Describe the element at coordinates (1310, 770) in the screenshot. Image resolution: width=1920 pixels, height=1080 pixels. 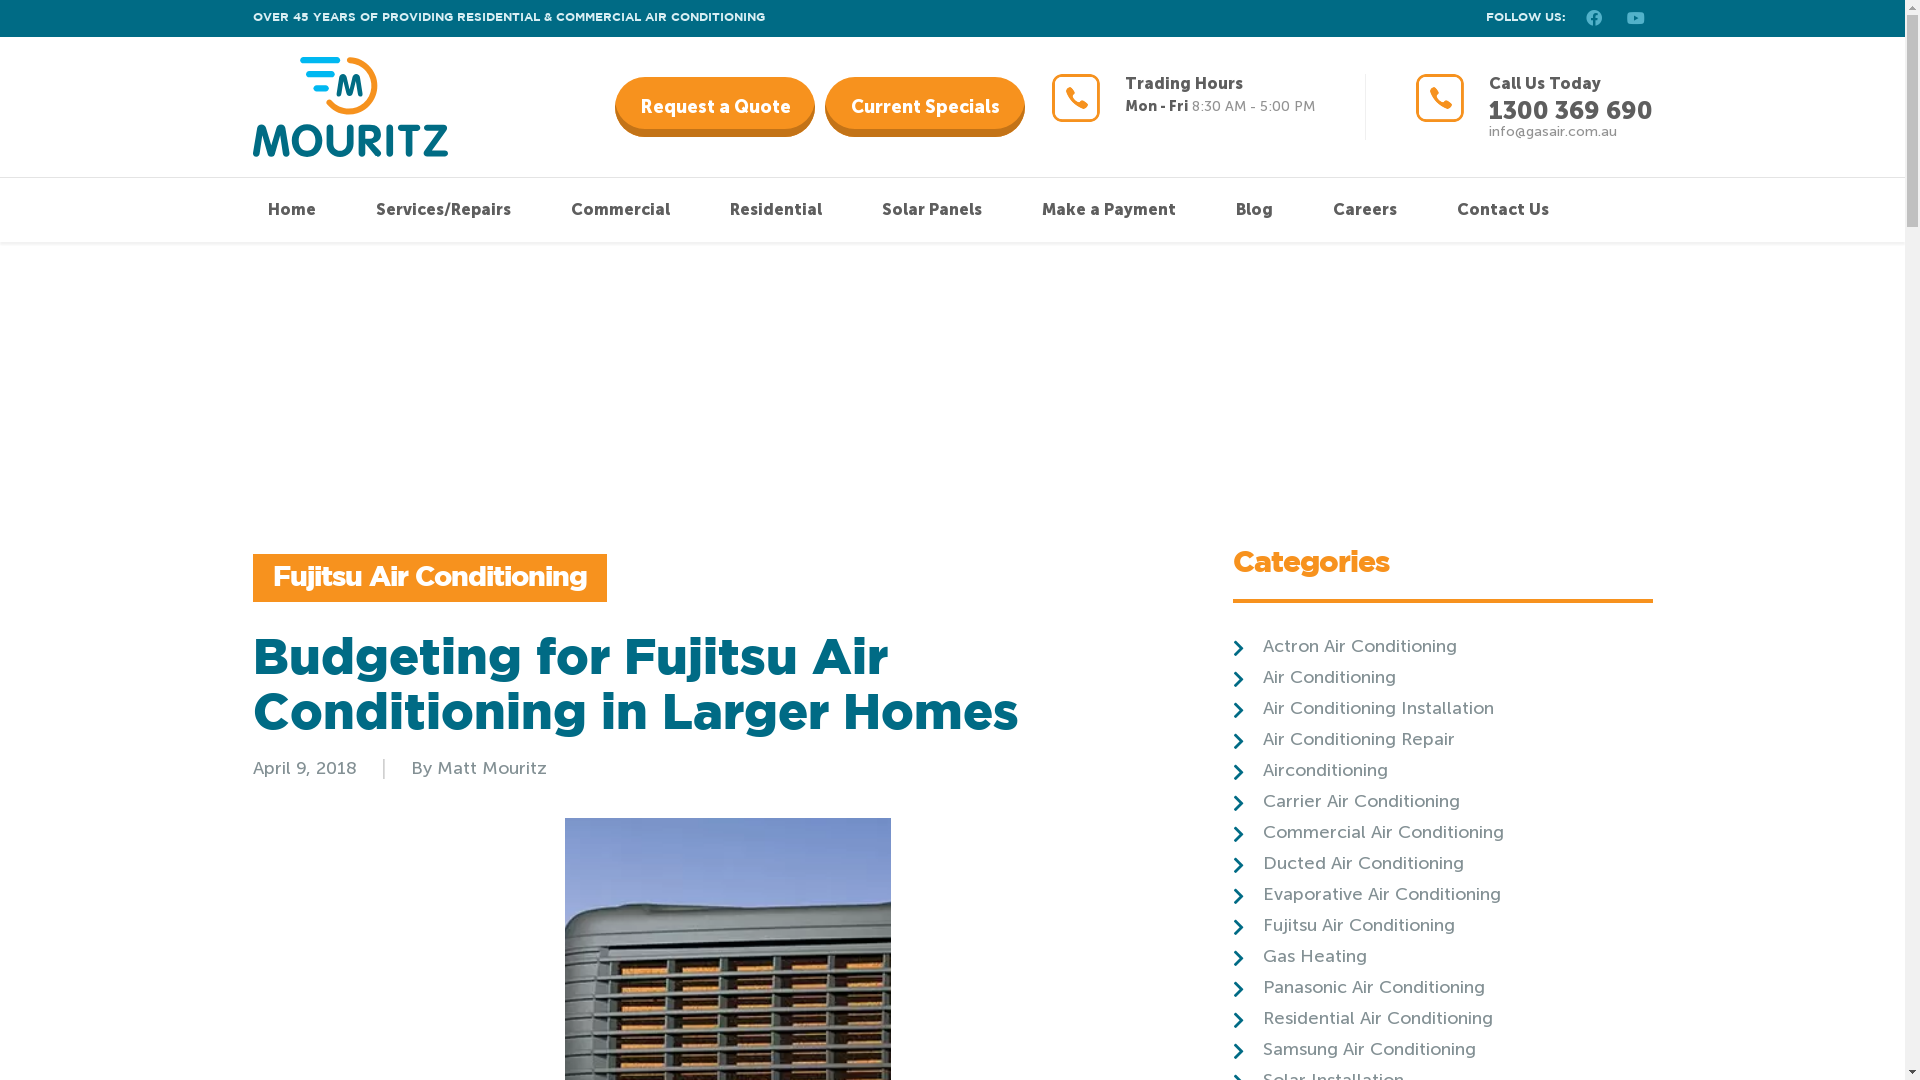
I see `Airconditioning` at that location.